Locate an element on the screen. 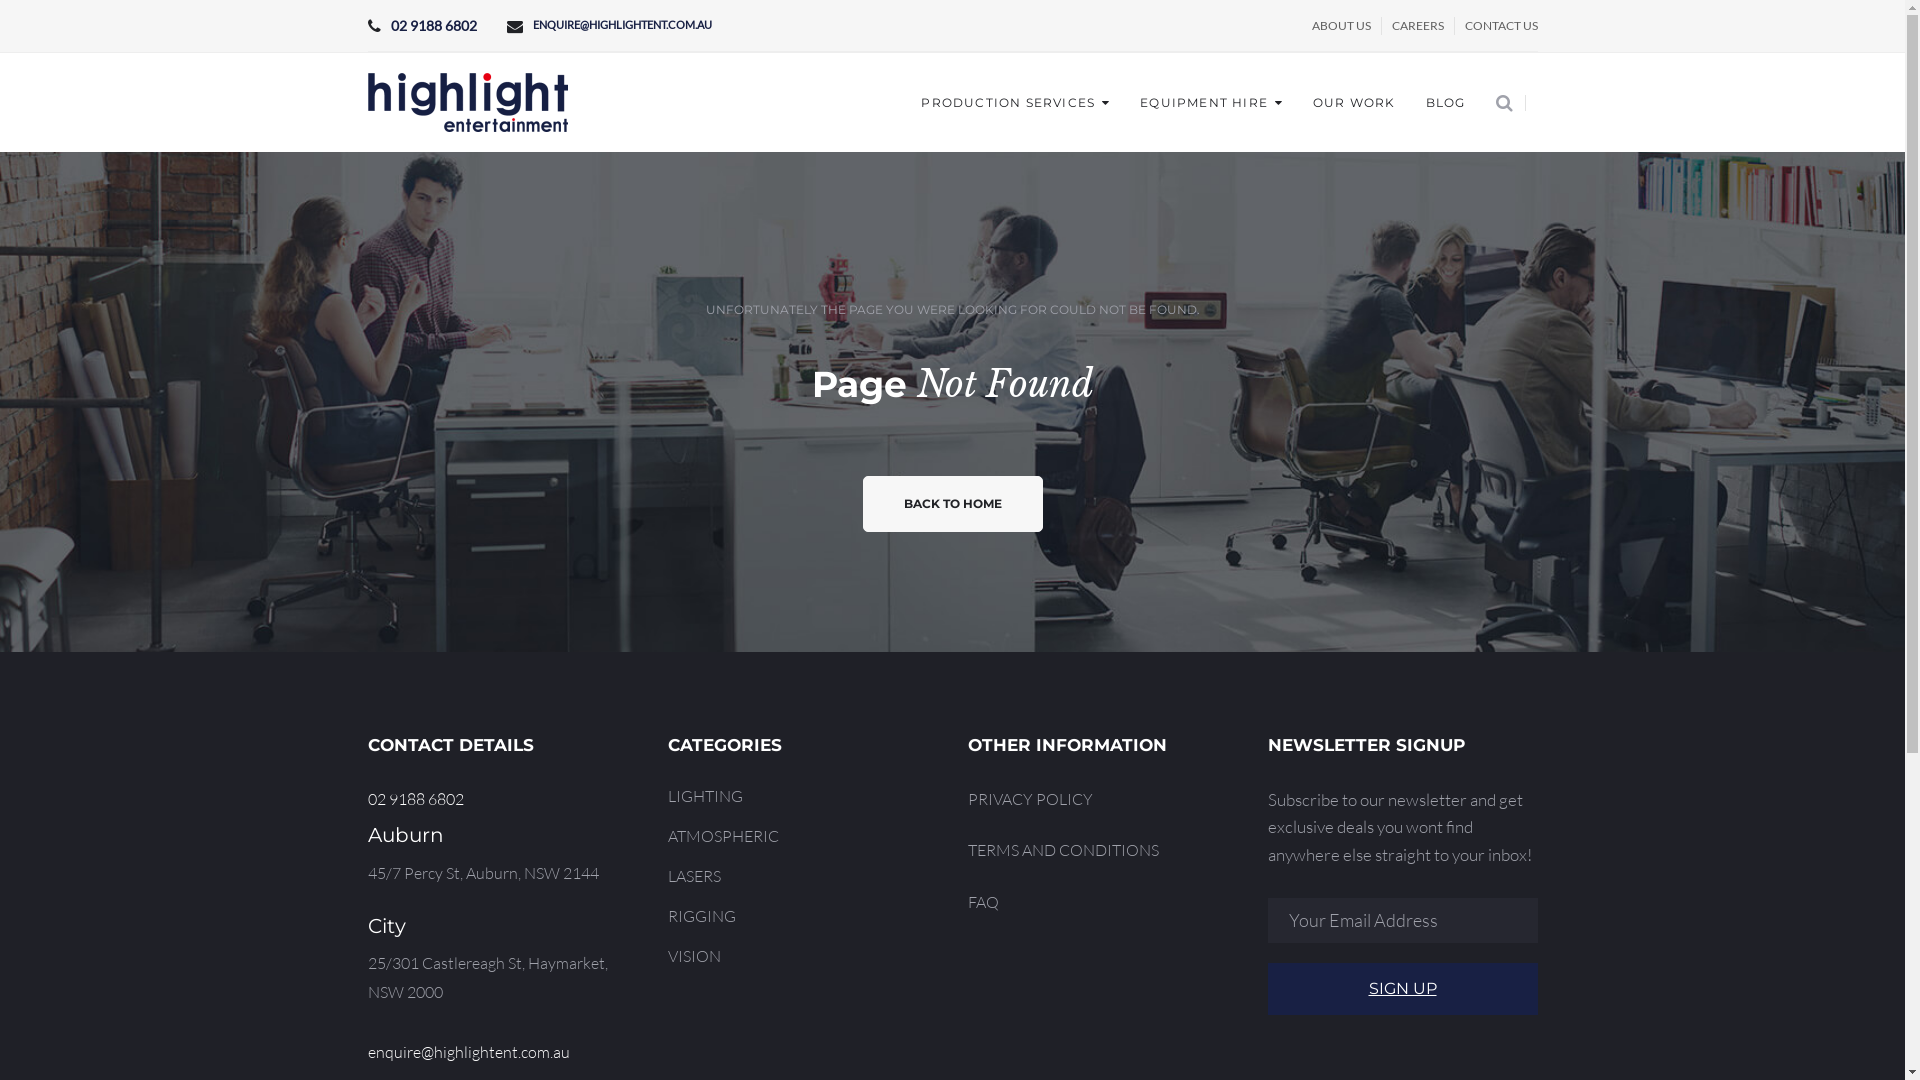 The height and width of the screenshot is (1080, 1920). LASERS is located at coordinates (694, 876).